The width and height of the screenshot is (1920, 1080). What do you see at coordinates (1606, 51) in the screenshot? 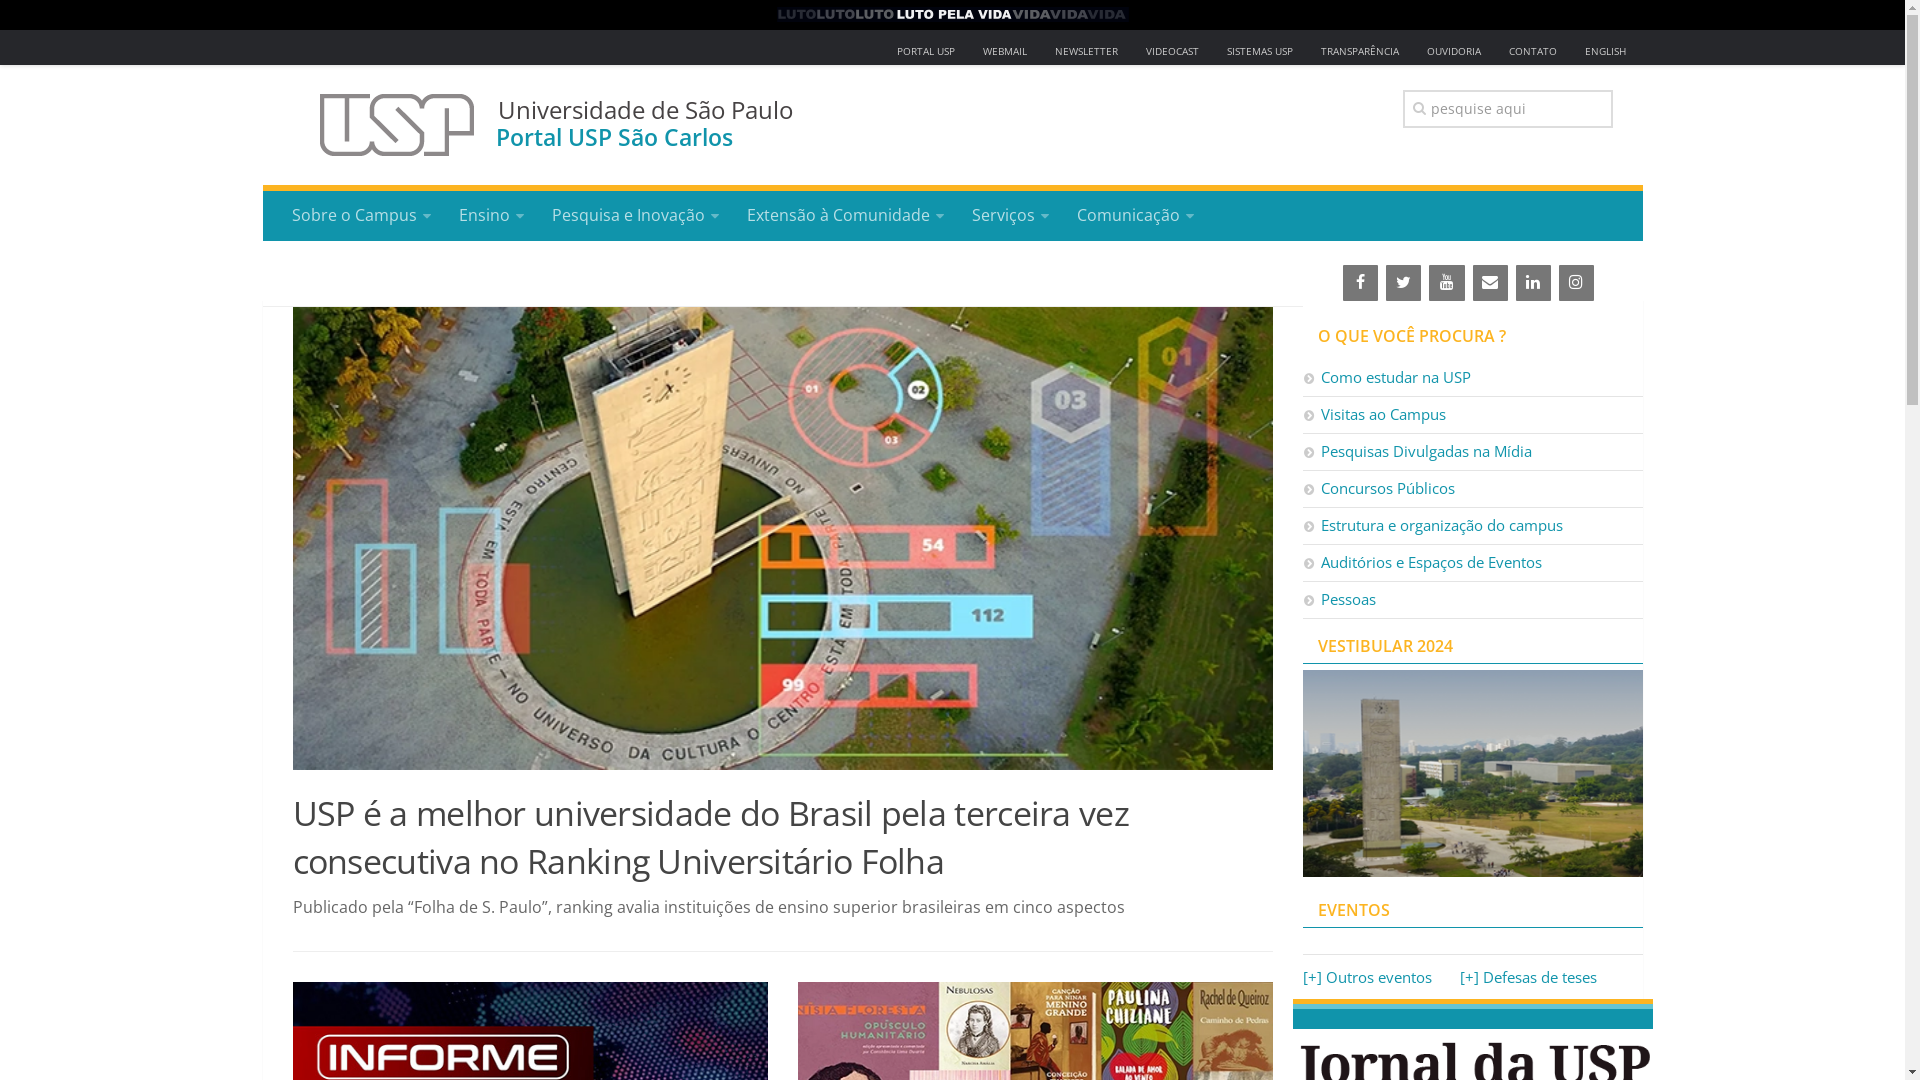
I see `ENGLISH` at bounding box center [1606, 51].